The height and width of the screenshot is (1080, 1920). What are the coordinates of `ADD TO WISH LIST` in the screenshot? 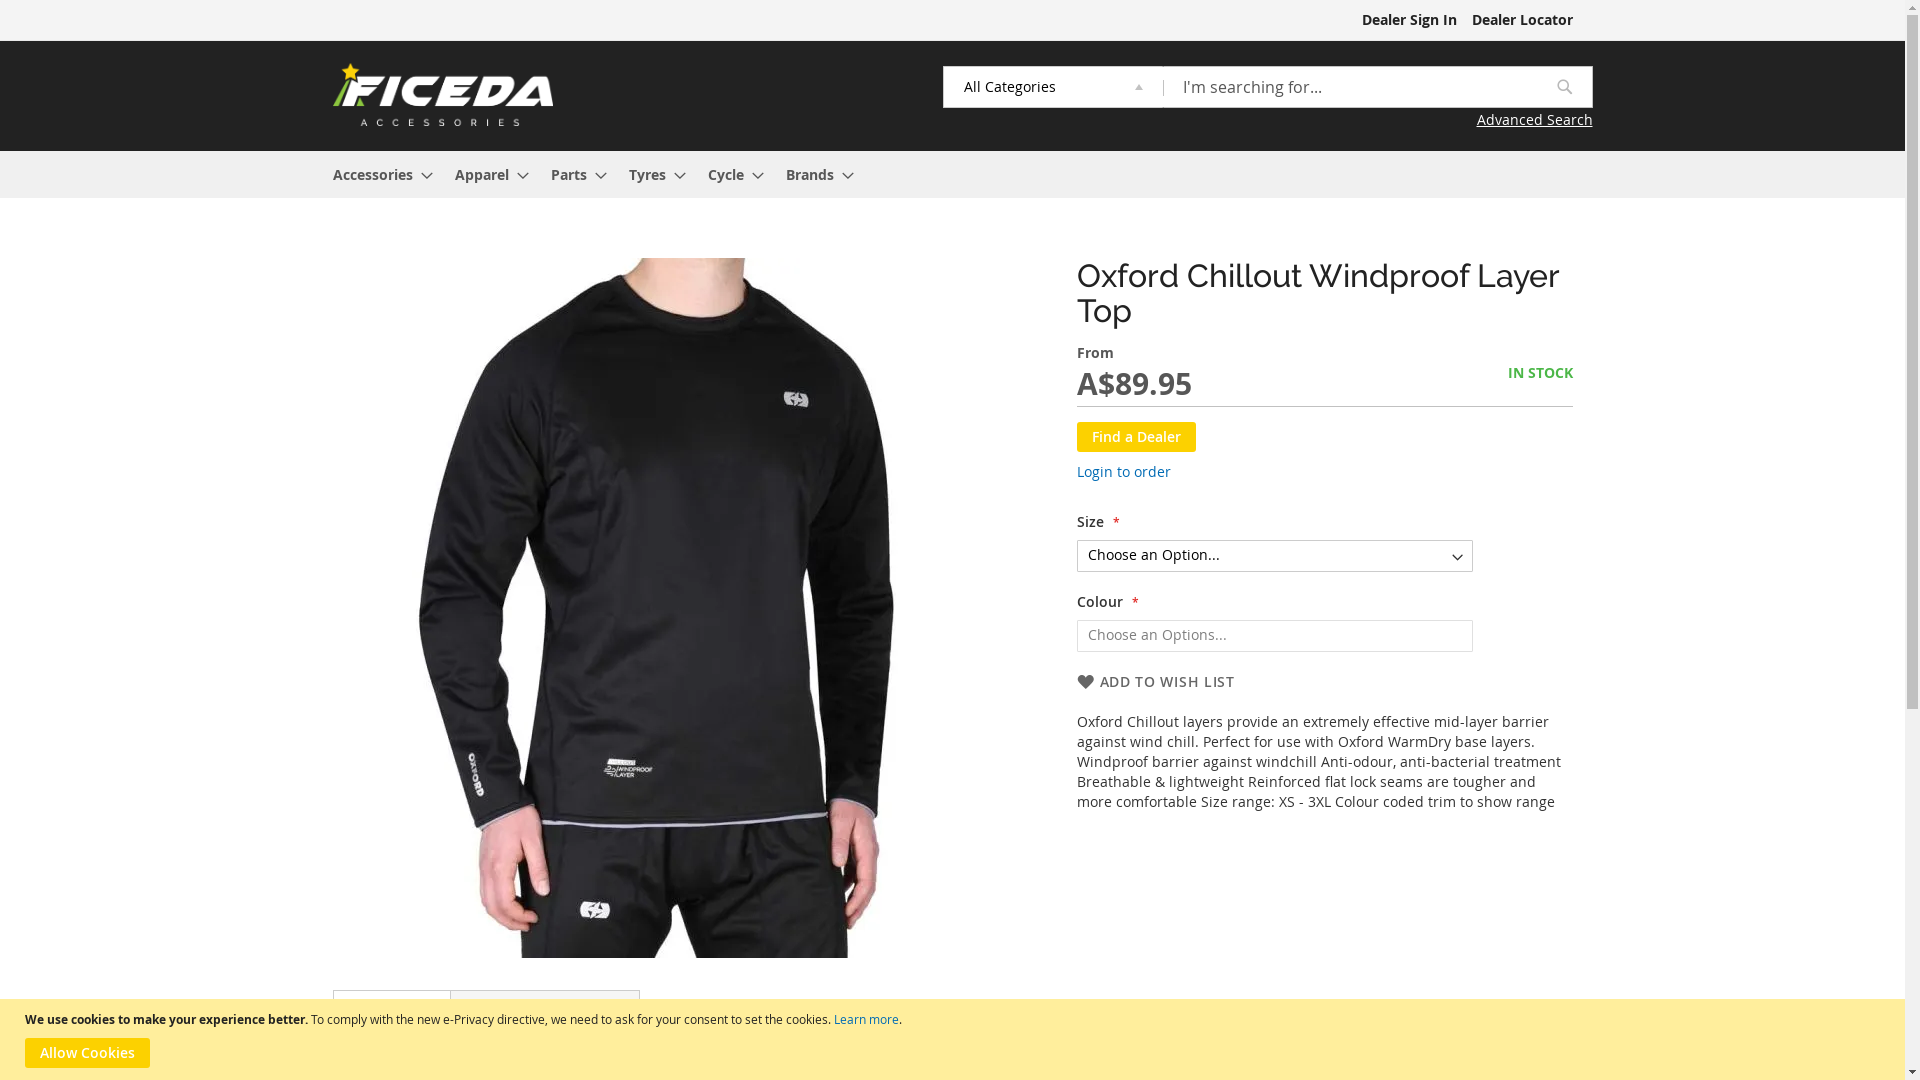 It's located at (1155, 682).